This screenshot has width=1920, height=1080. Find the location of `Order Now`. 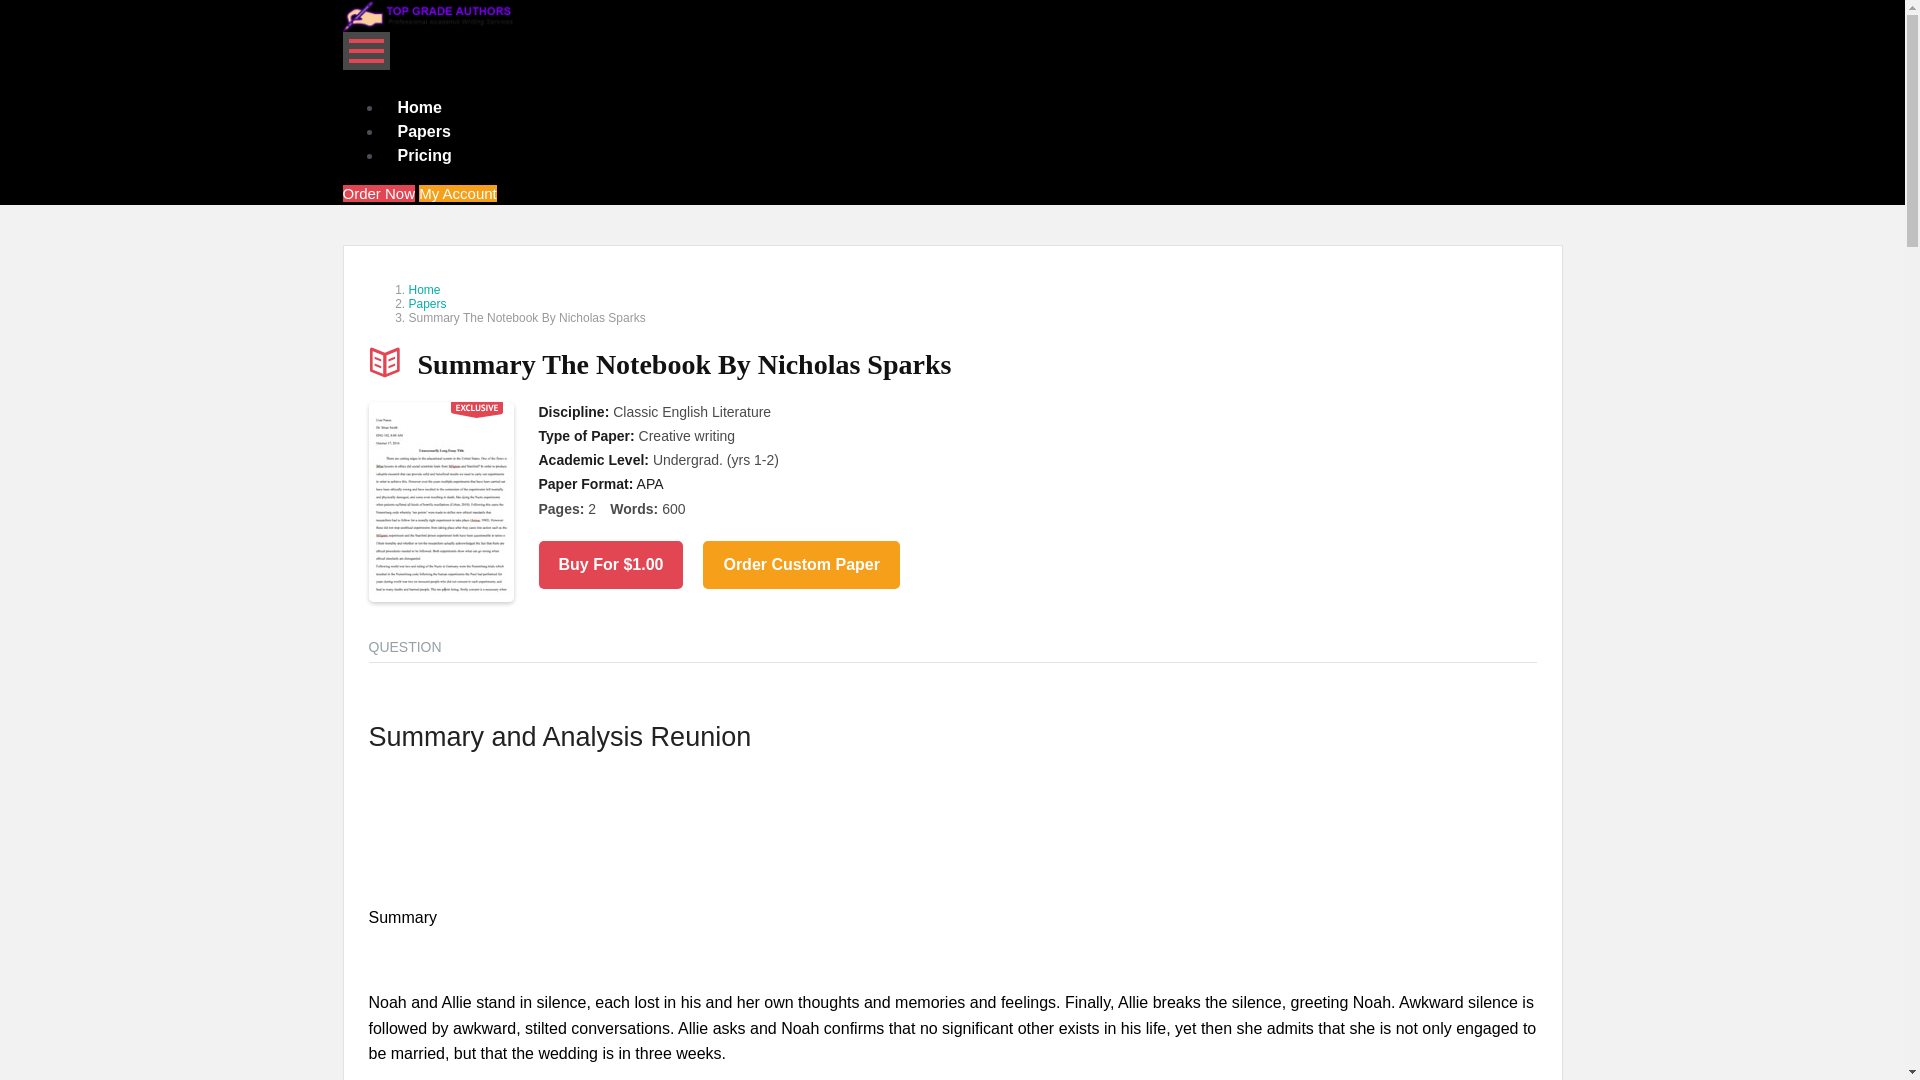

Order Now is located at coordinates (378, 192).